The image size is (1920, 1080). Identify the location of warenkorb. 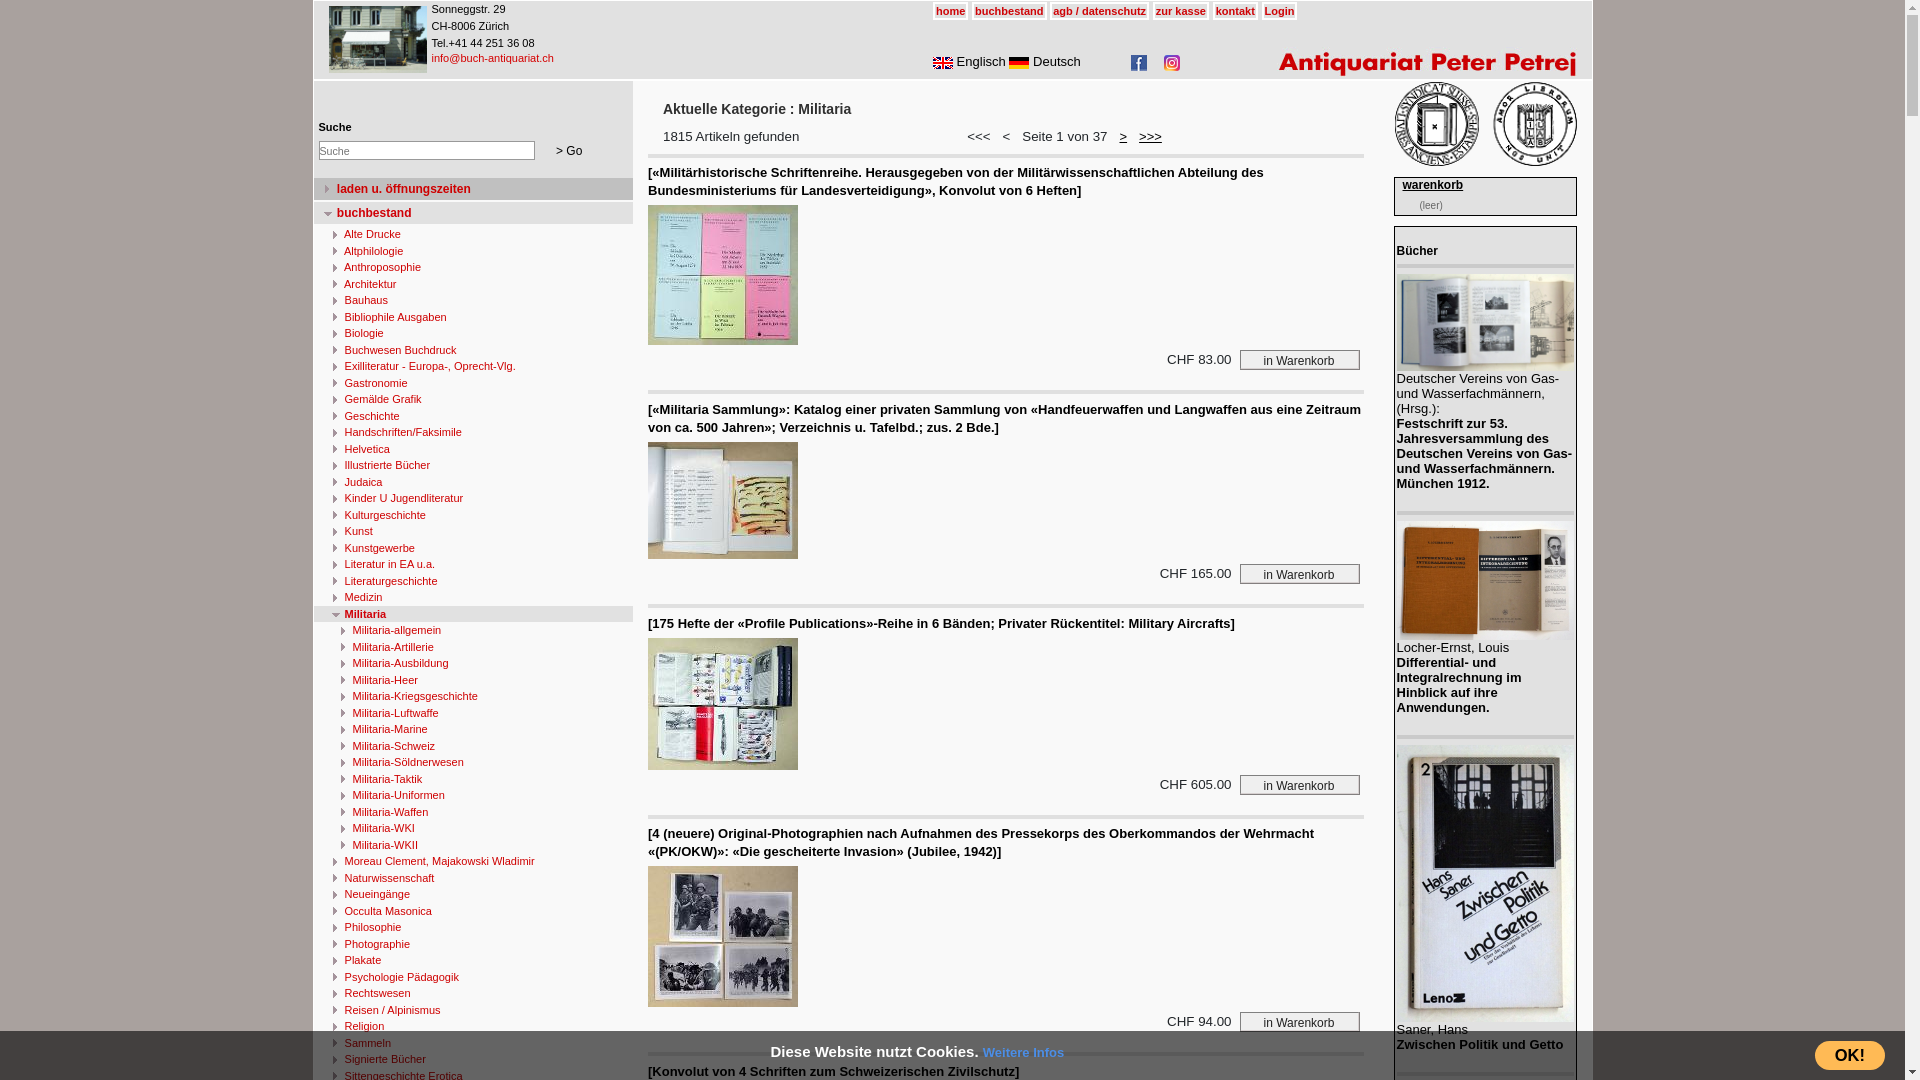
(1432, 185).